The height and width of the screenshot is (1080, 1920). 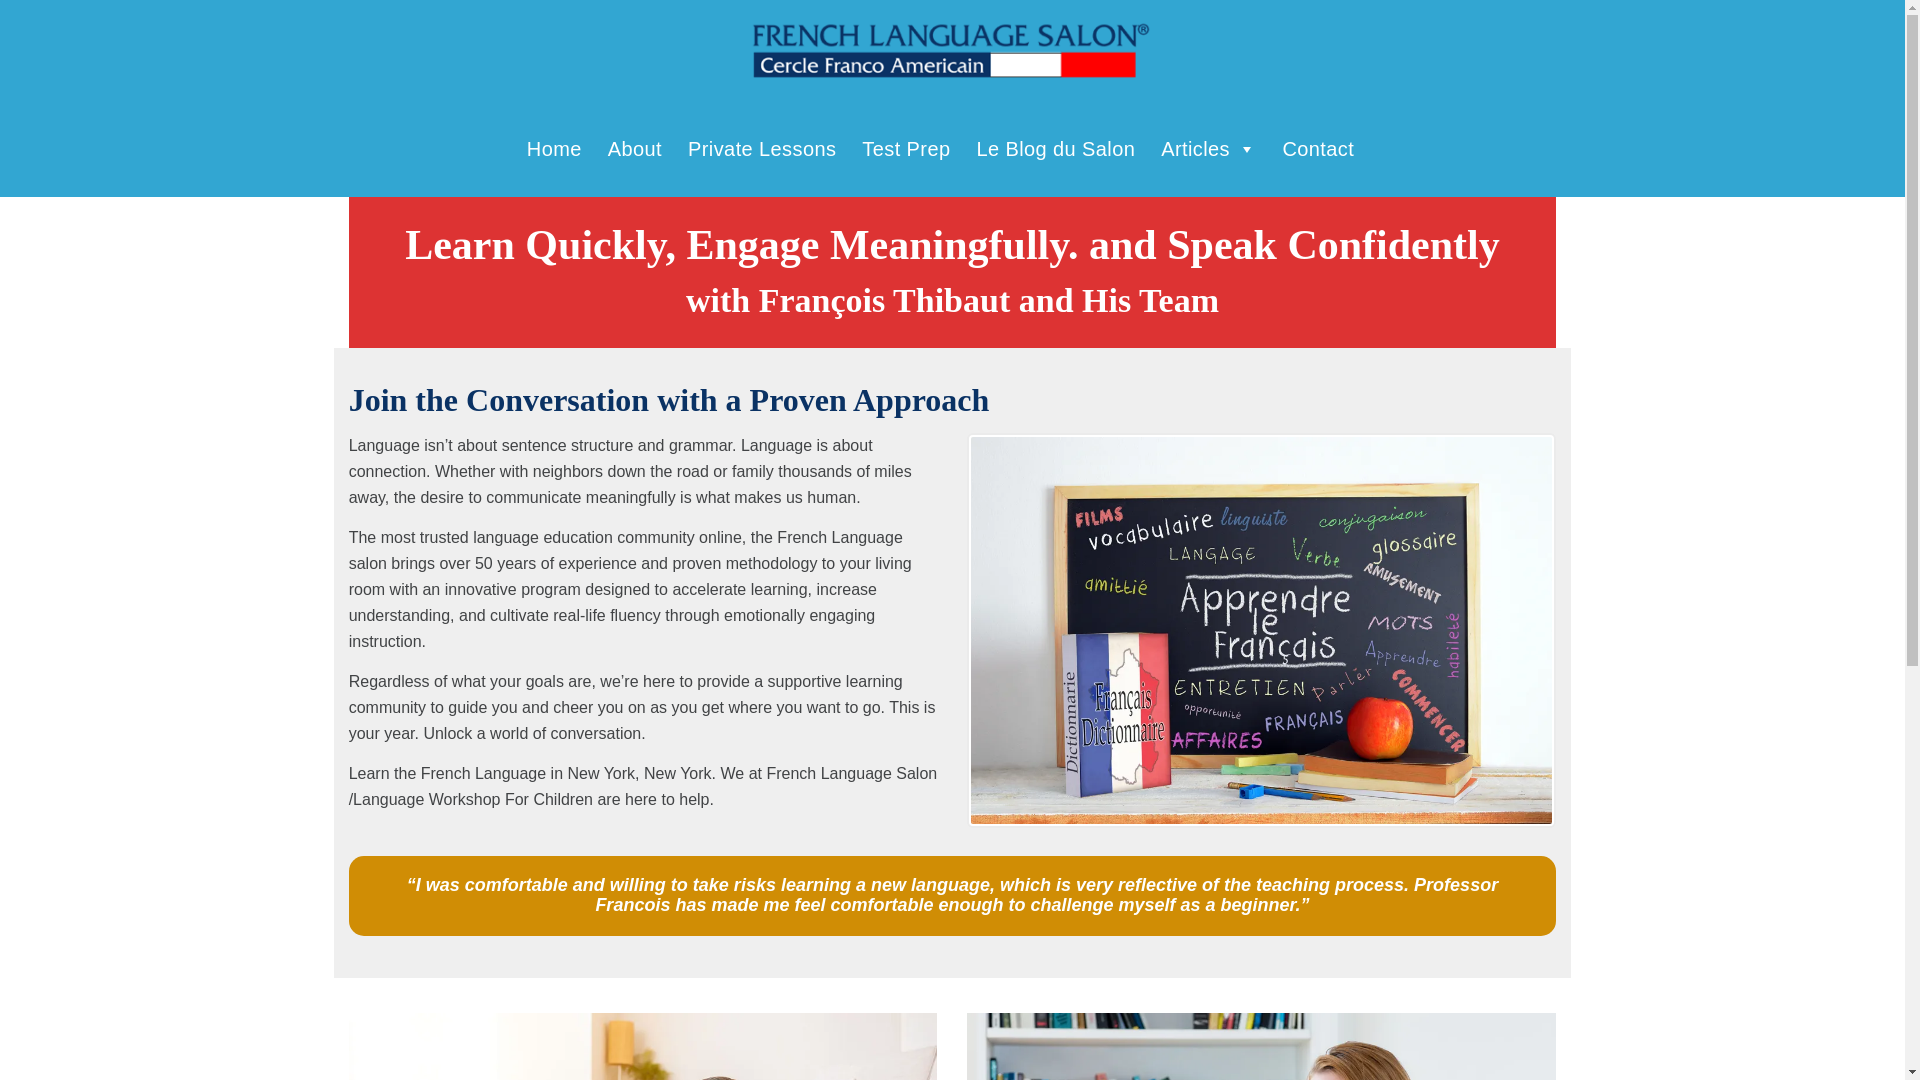 I want to click on French Language Salon, so click(x=952, y=50).